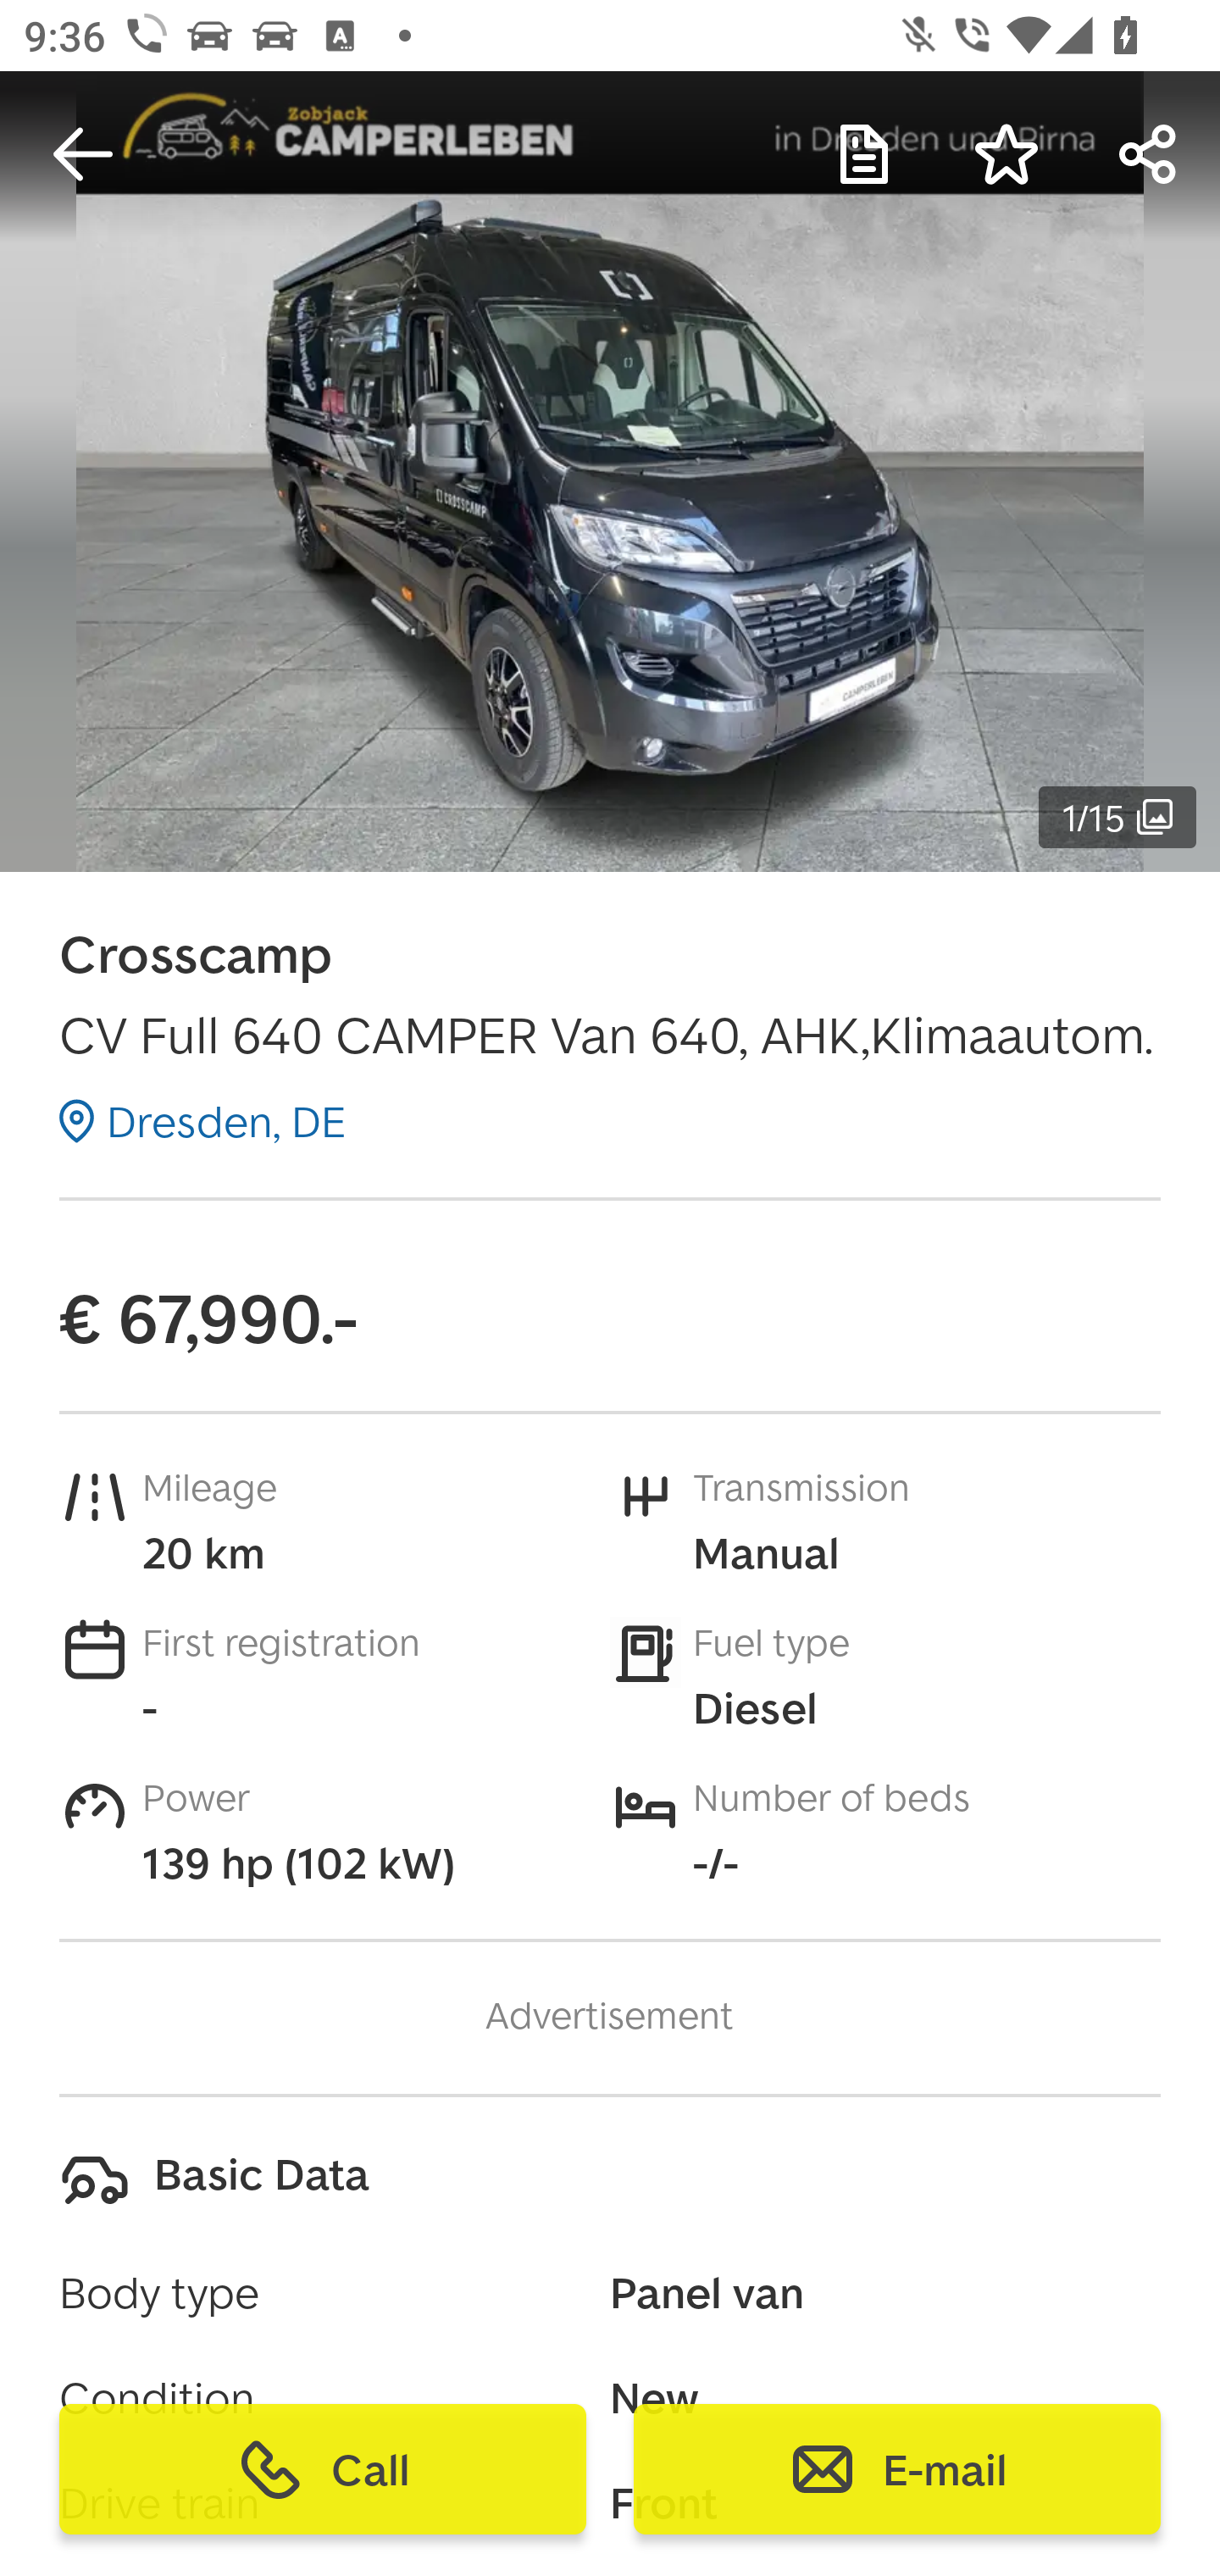 The width and height of the screenshot is (1220, 2576). What do you see at coordinates (83, 154) in the screenshot?
I see `Navigate up` at bounding box center [83, 154].